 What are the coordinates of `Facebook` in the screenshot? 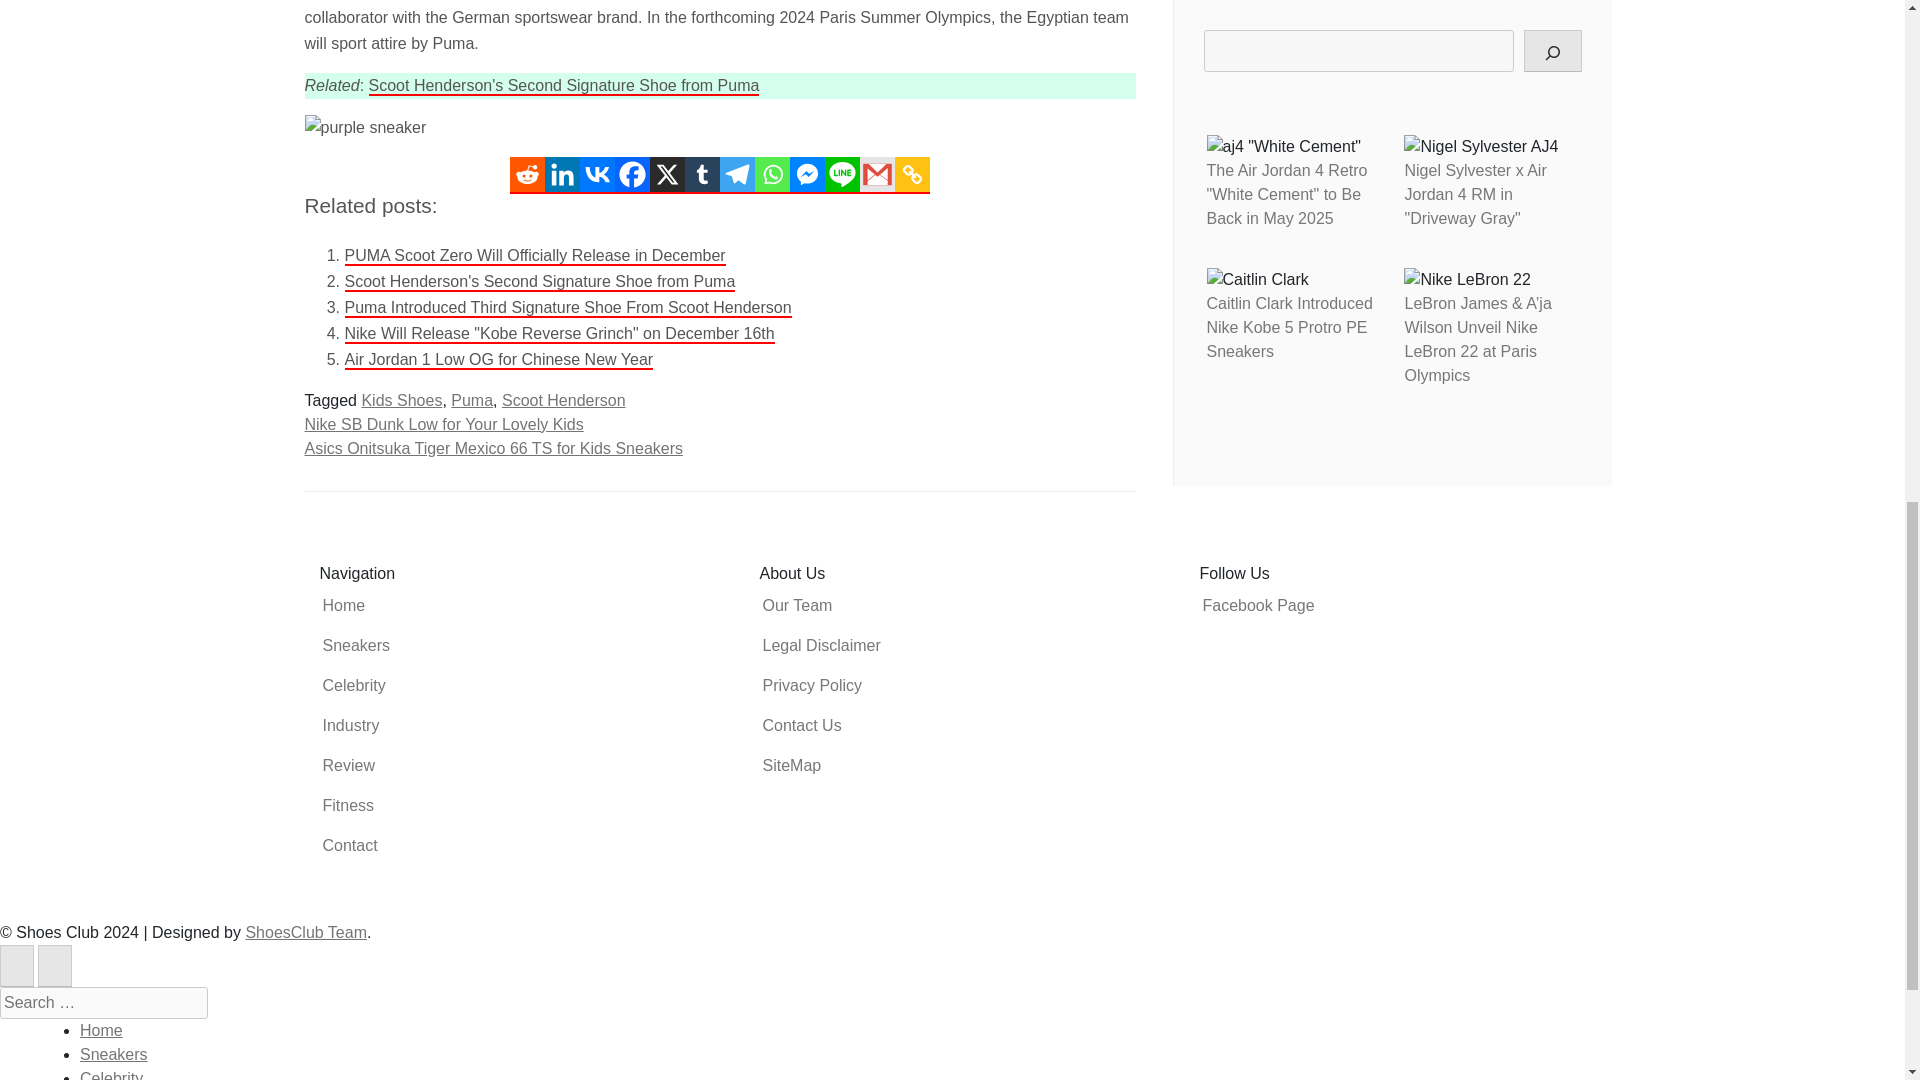 It's located at (632, 175).